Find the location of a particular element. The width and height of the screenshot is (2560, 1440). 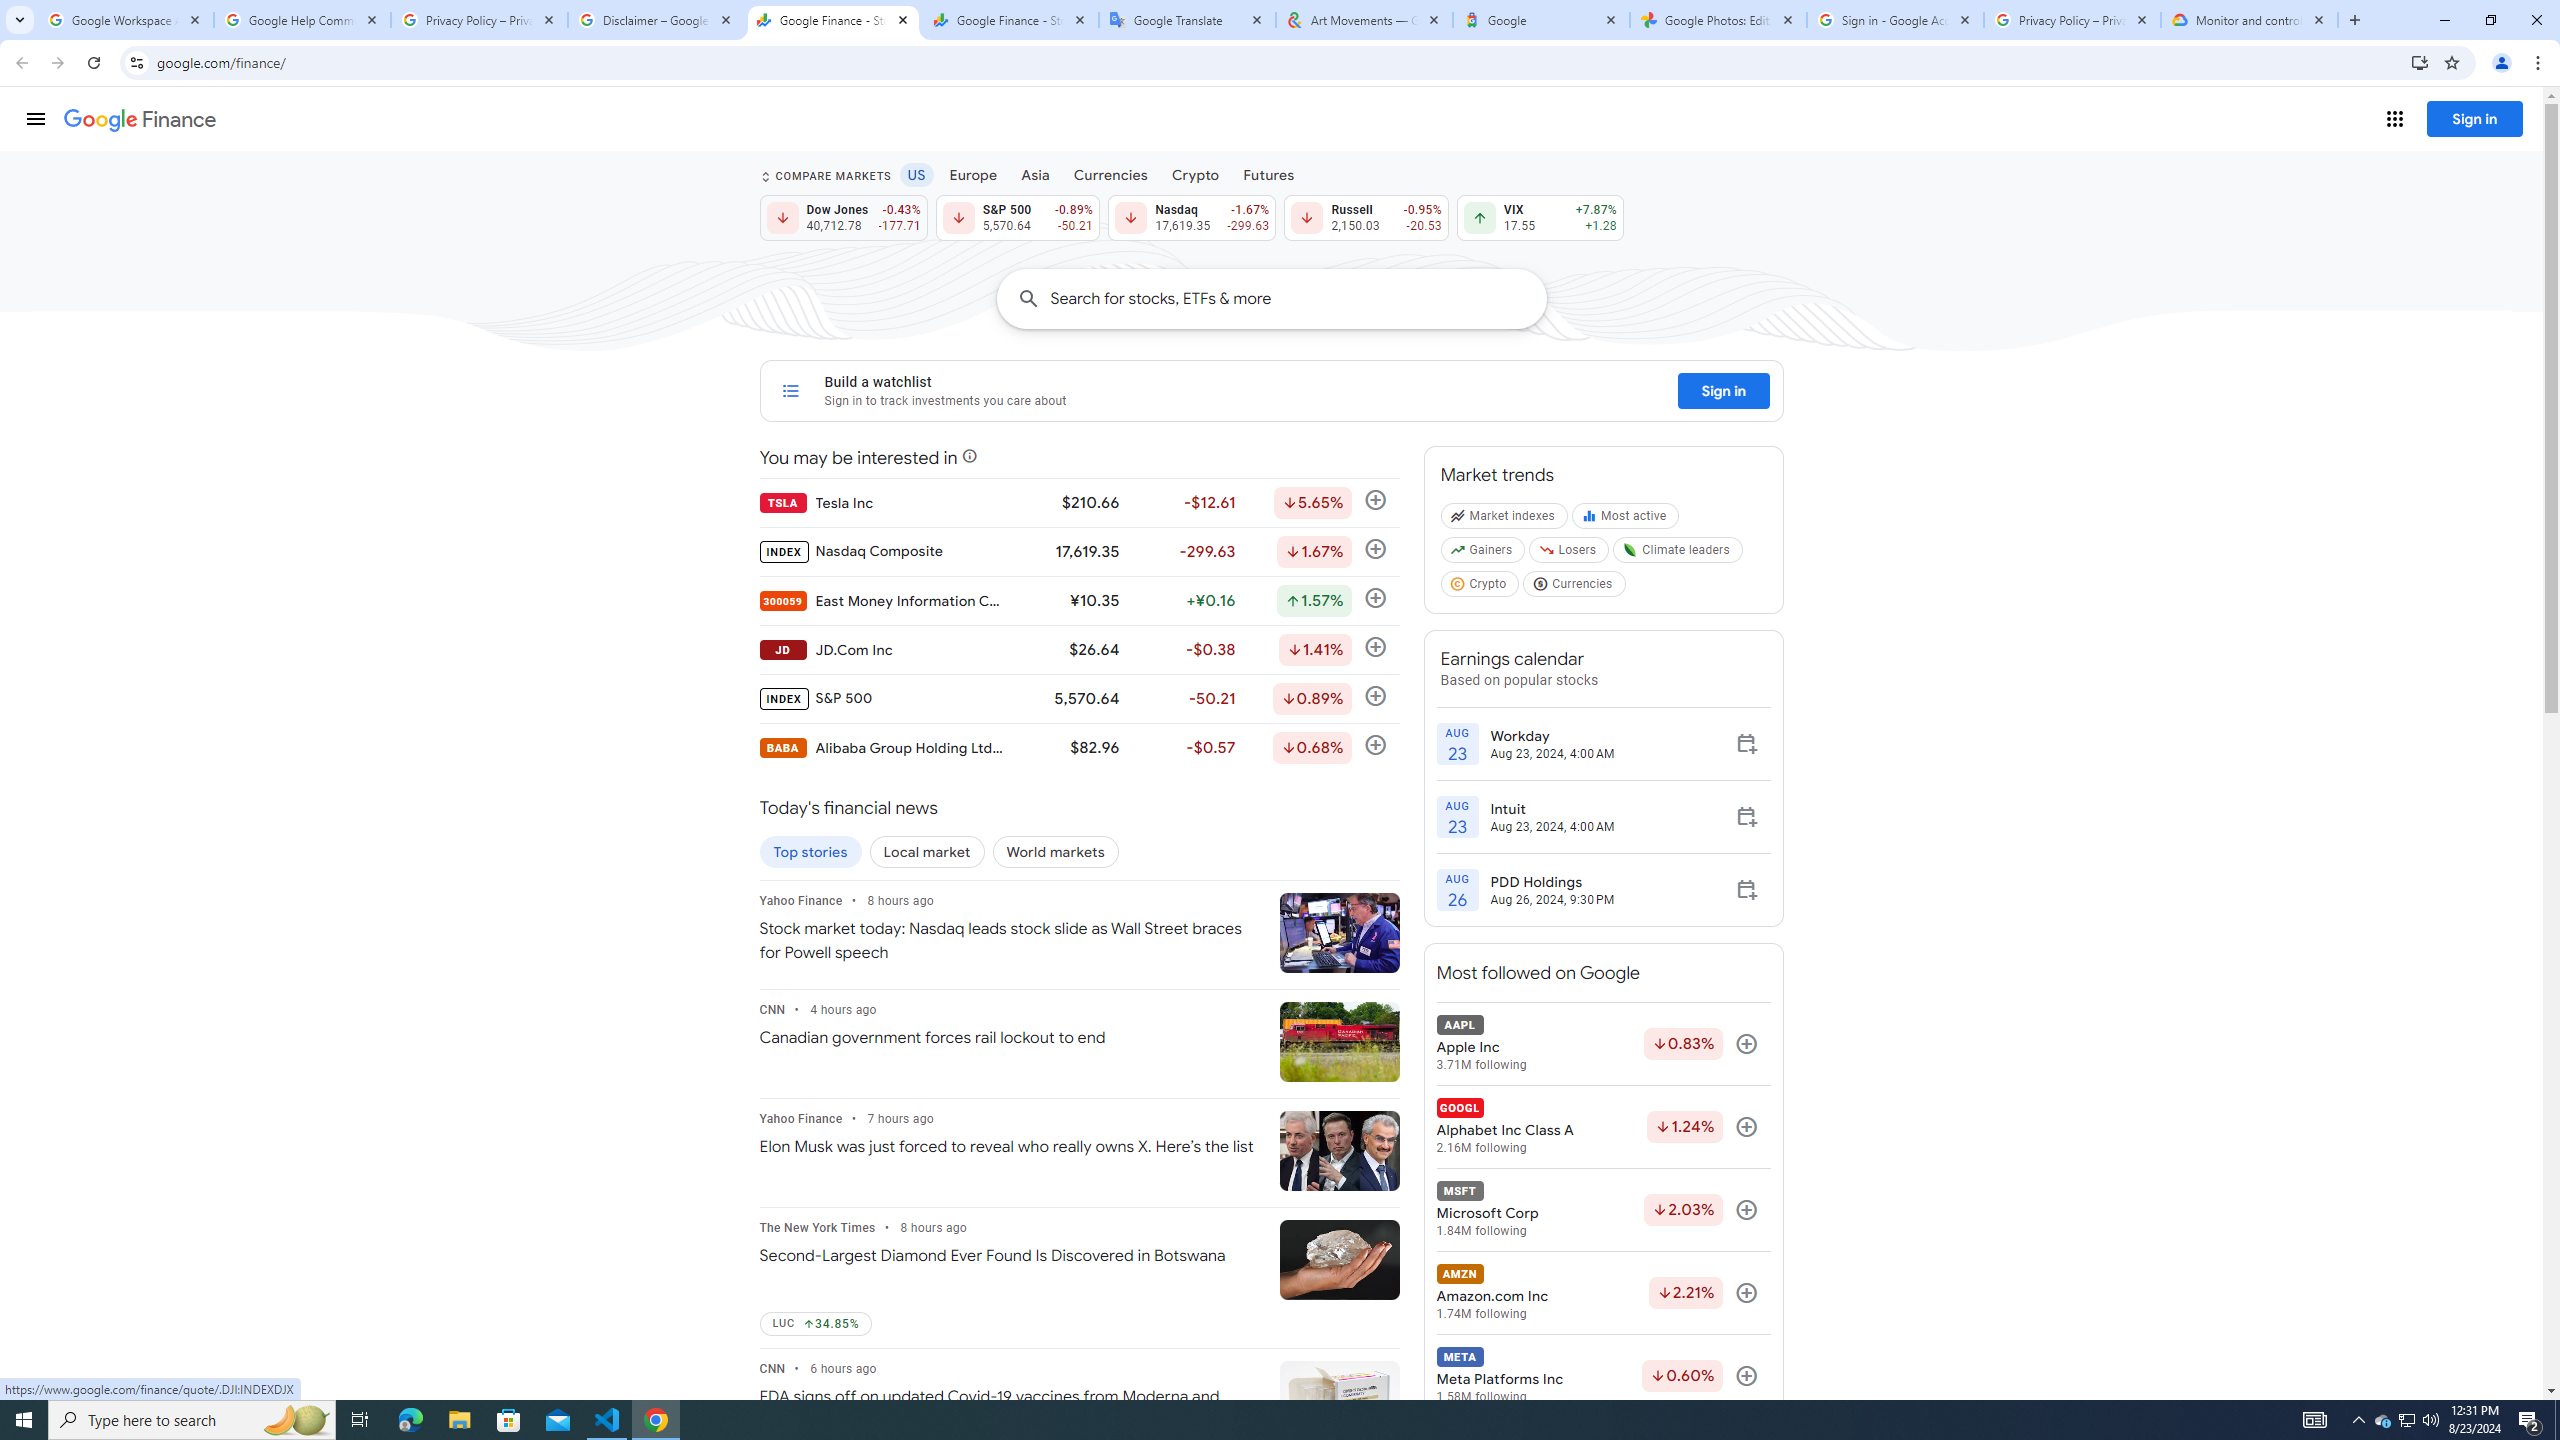

PDD Holdings is located at coordinates (1552, 882).